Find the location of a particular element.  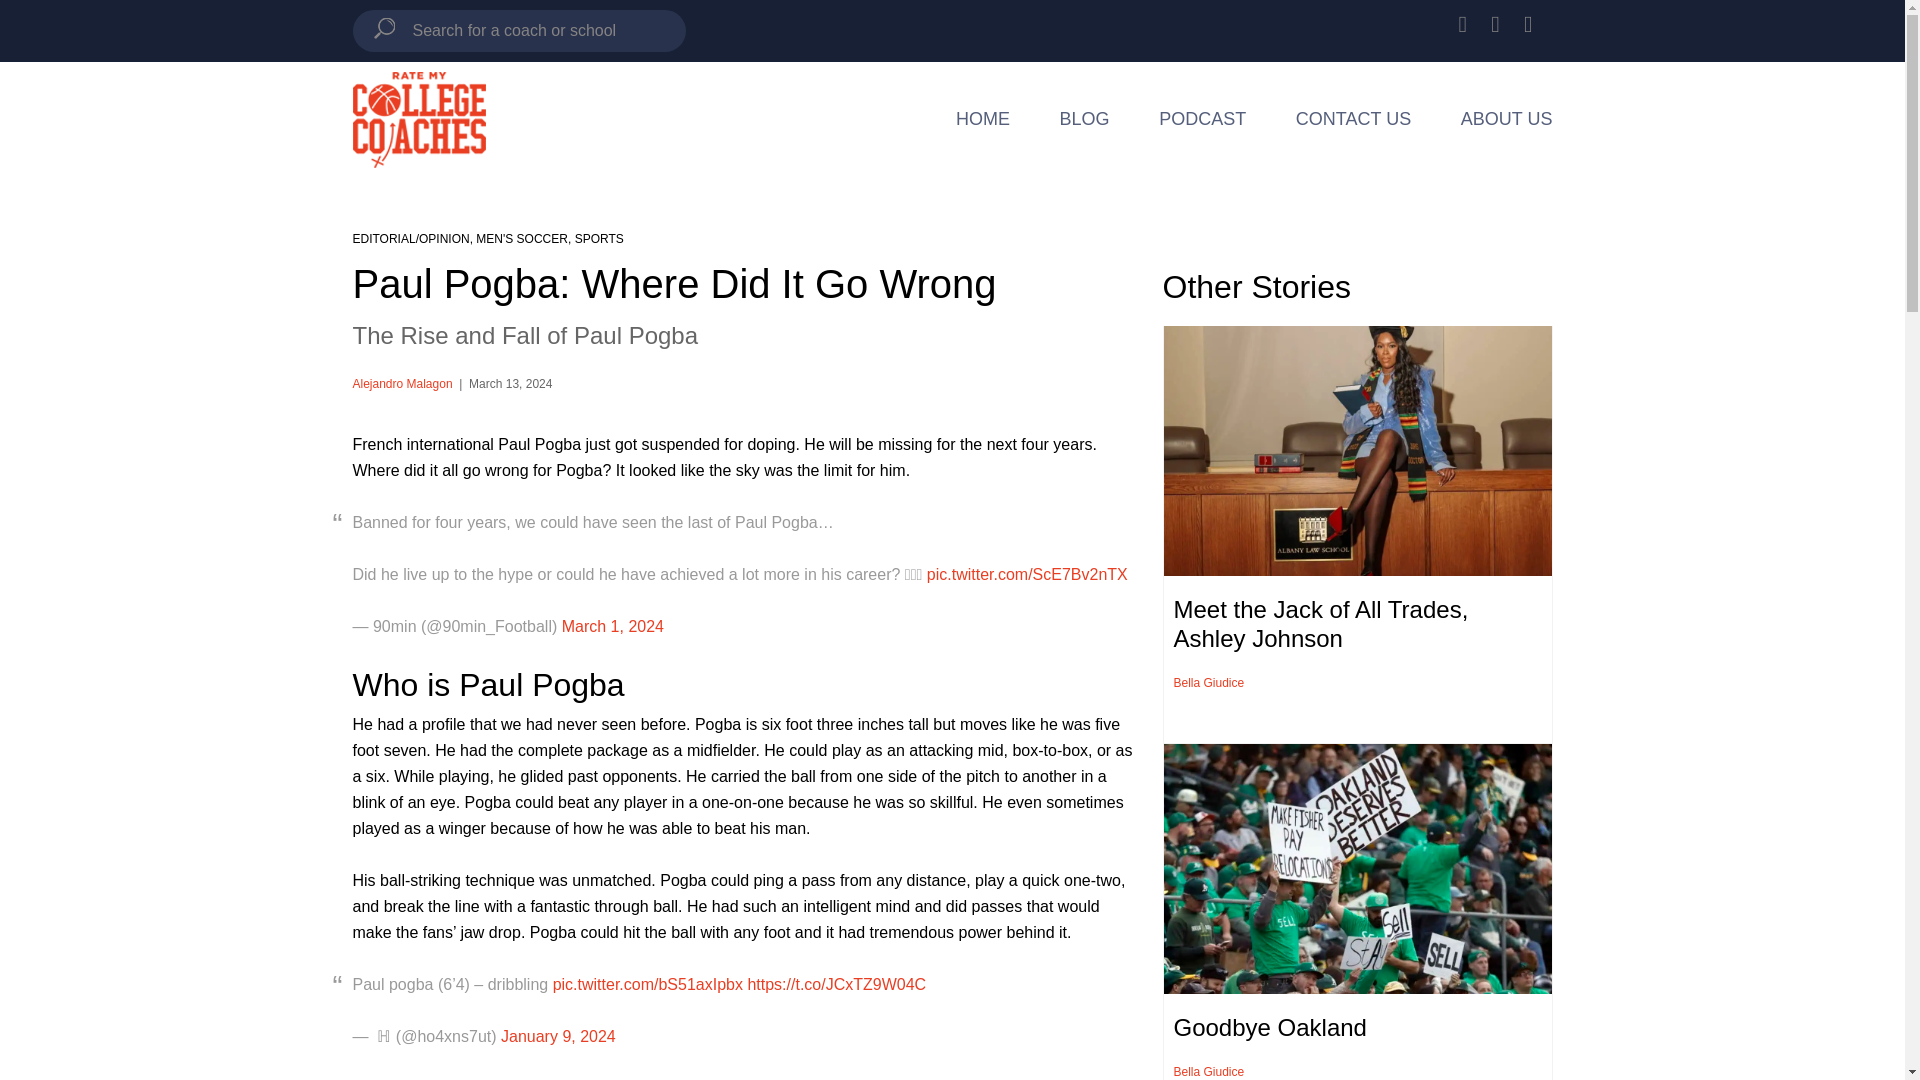

Meet the Jack of All Trades, Ashley Johnson is located at coordinates (1320, 624).